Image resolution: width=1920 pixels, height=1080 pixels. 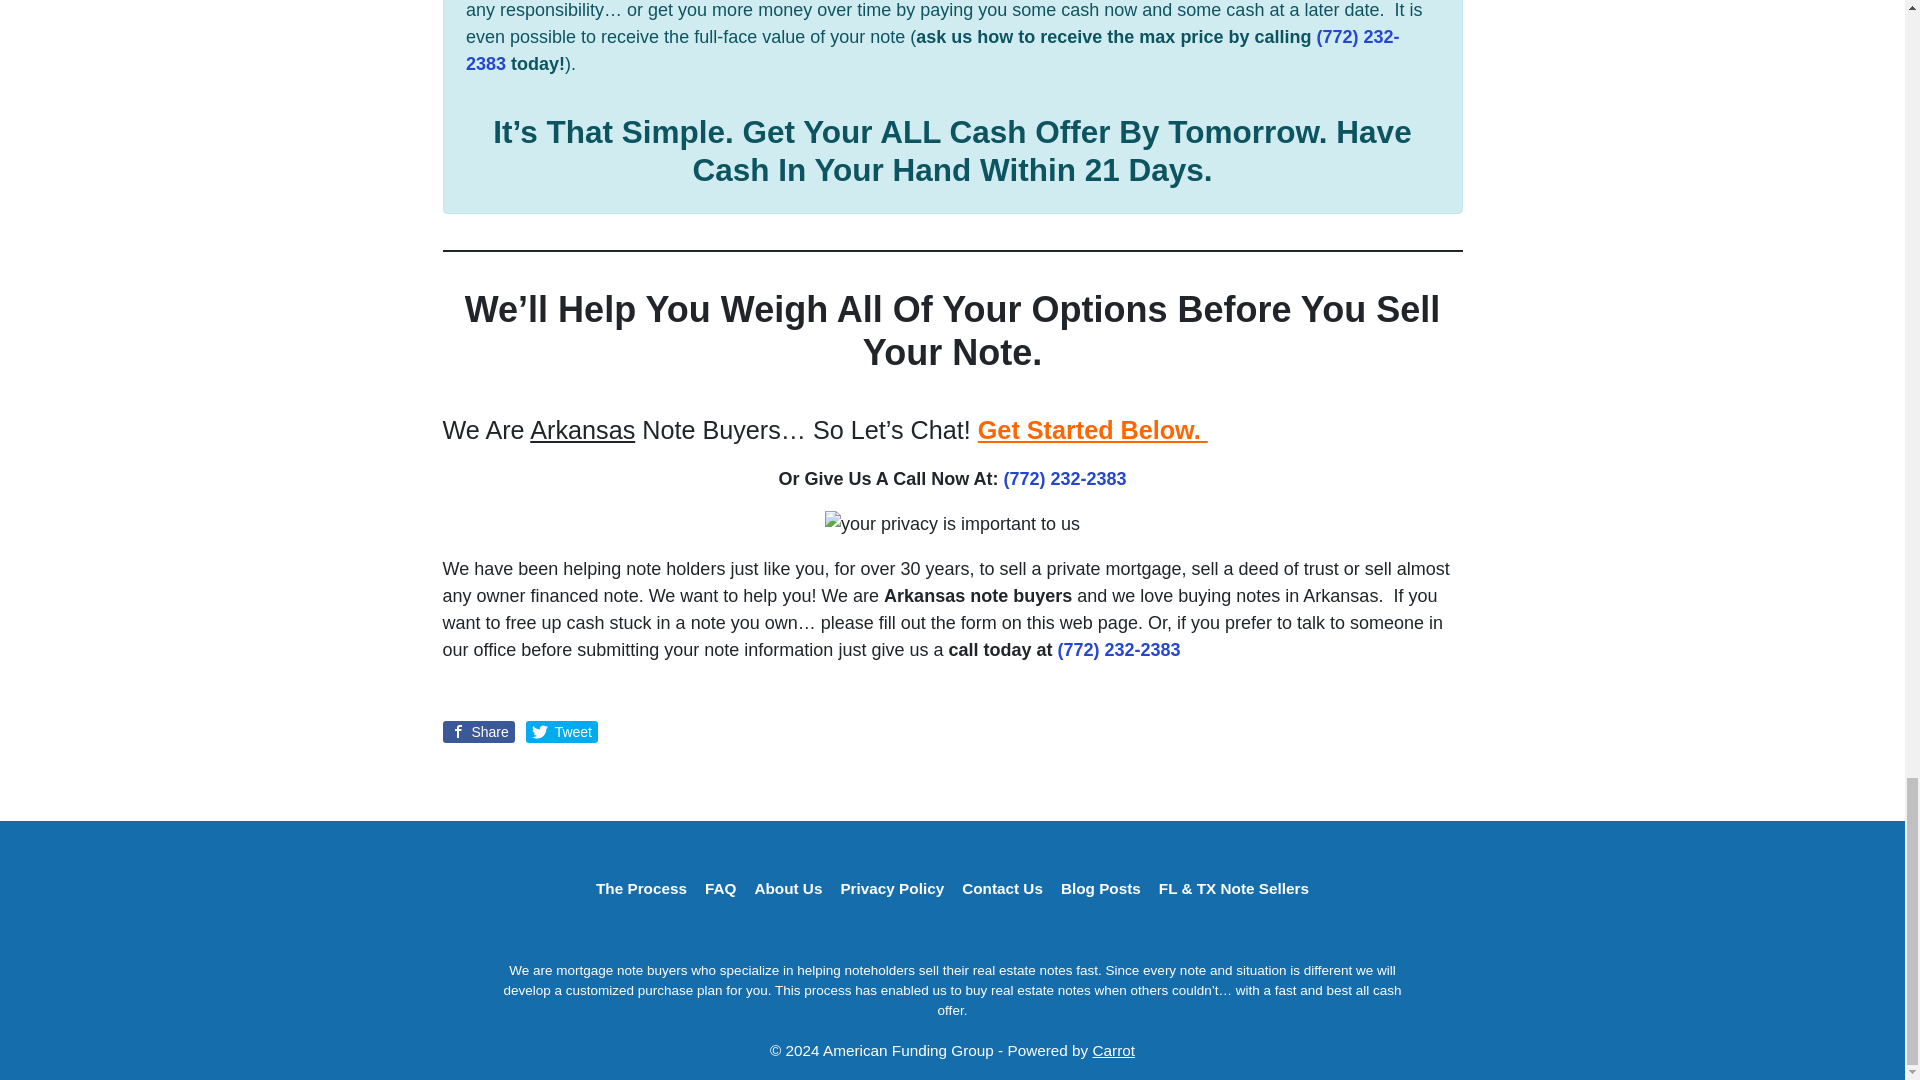 What do you see at coordinates (788, 890) in the screenshot?
I see `About Us` at bounding box center [788, 890].